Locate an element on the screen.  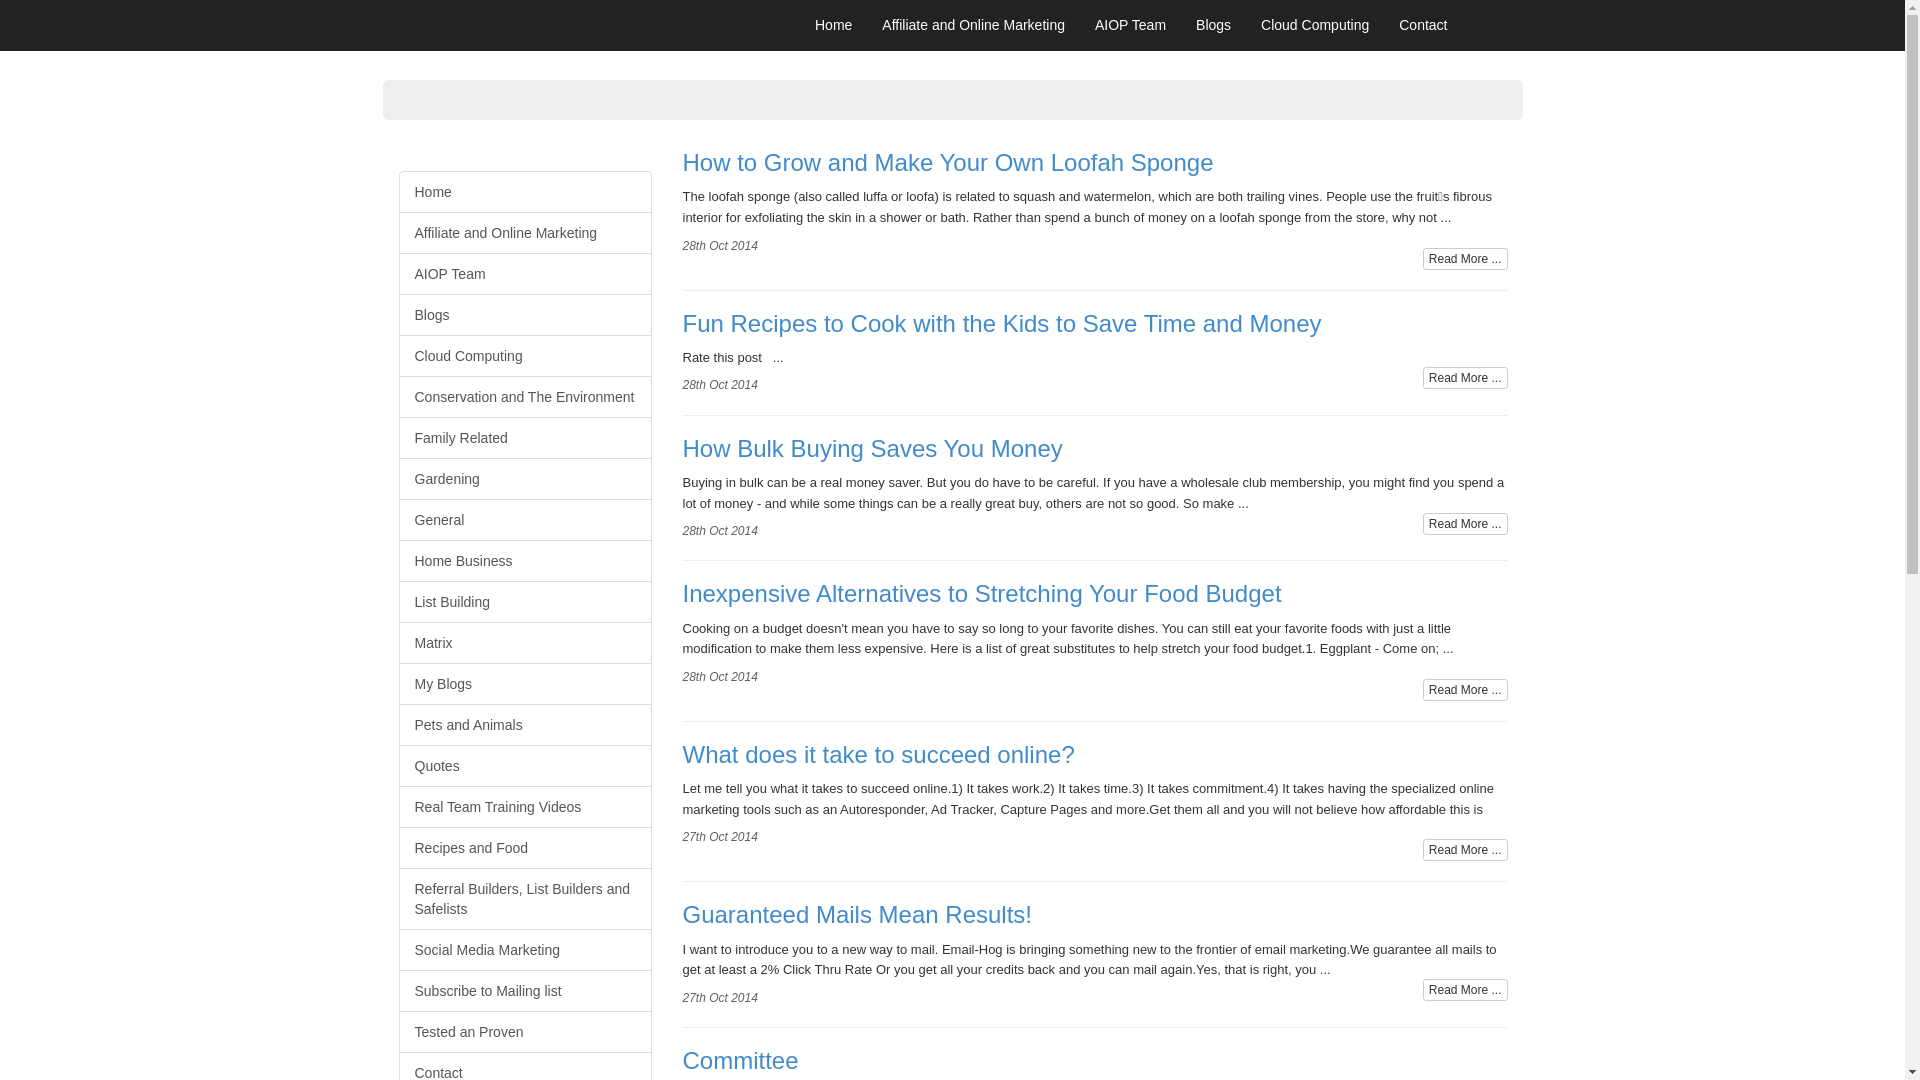
Cloud Computing is located at coordinates (1315, 25).